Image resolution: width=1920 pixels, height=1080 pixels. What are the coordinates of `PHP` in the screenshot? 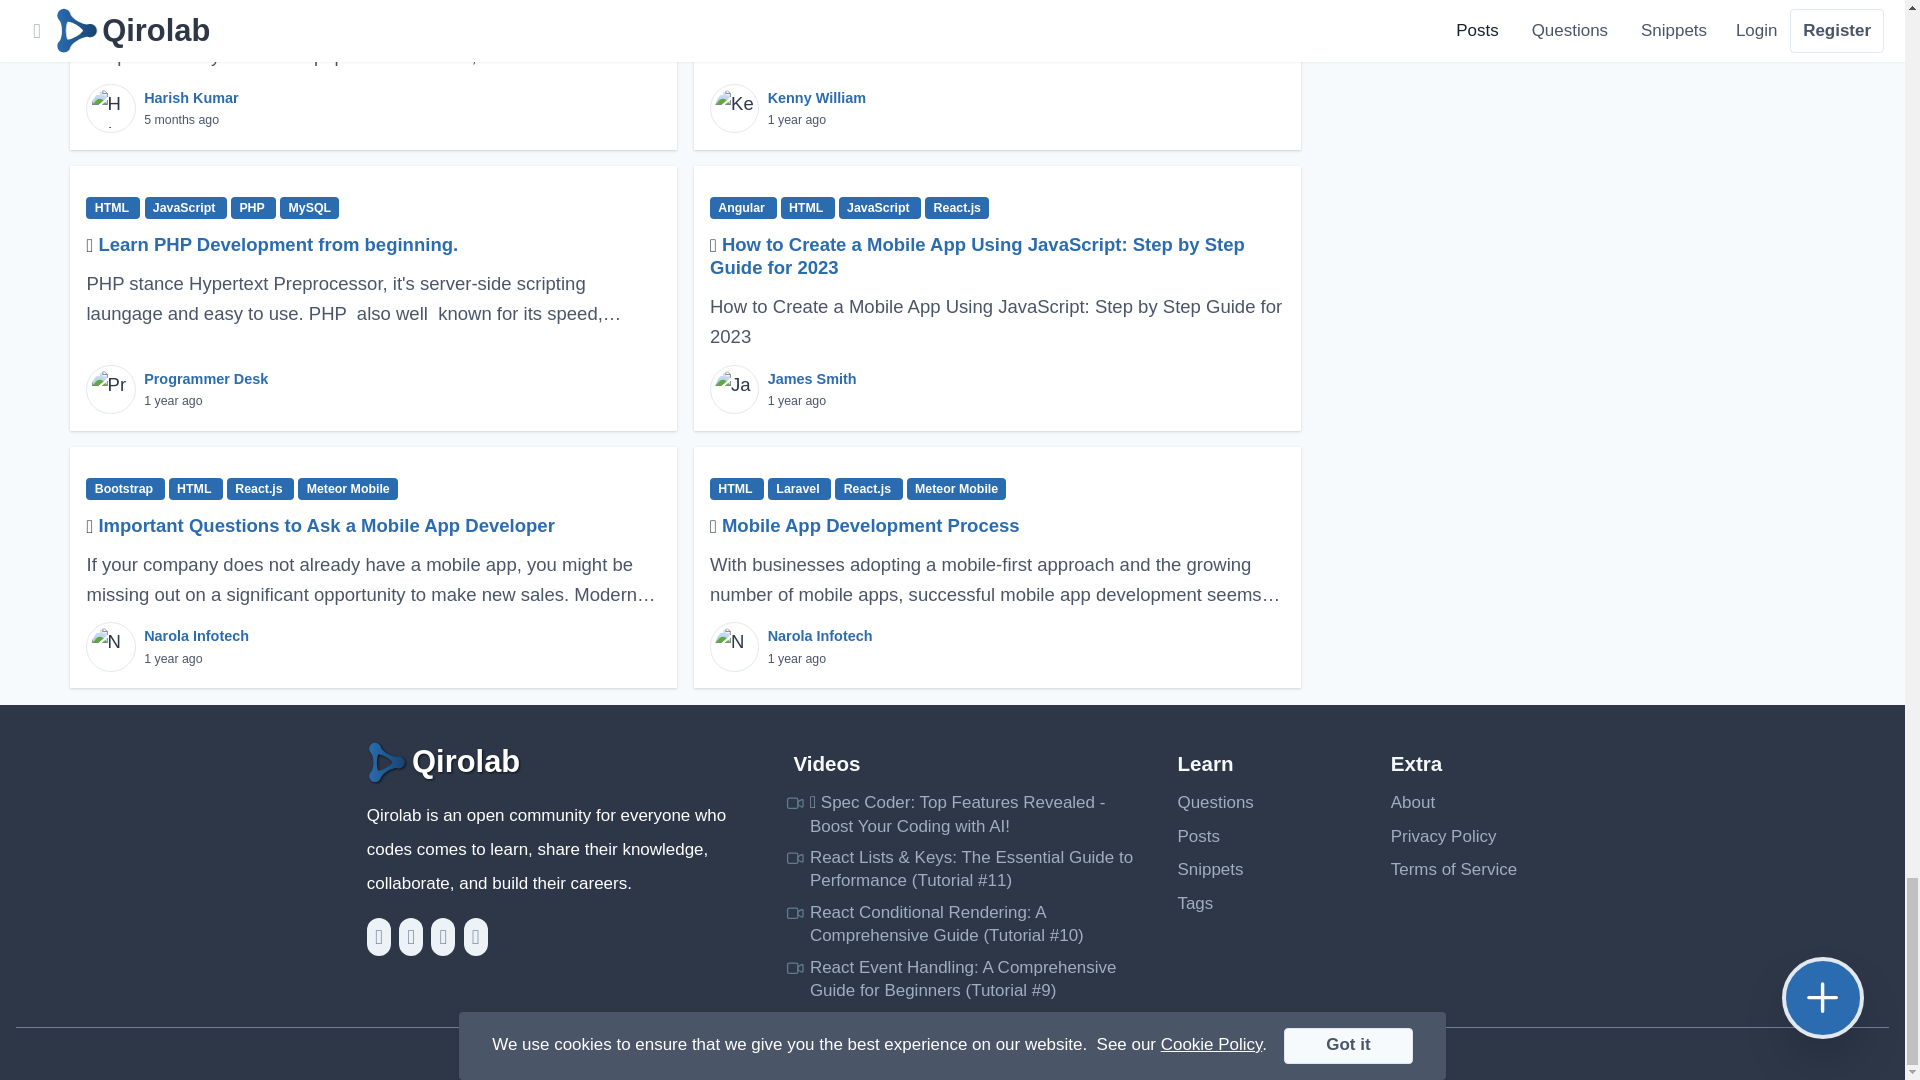 It's located at (253, 208).